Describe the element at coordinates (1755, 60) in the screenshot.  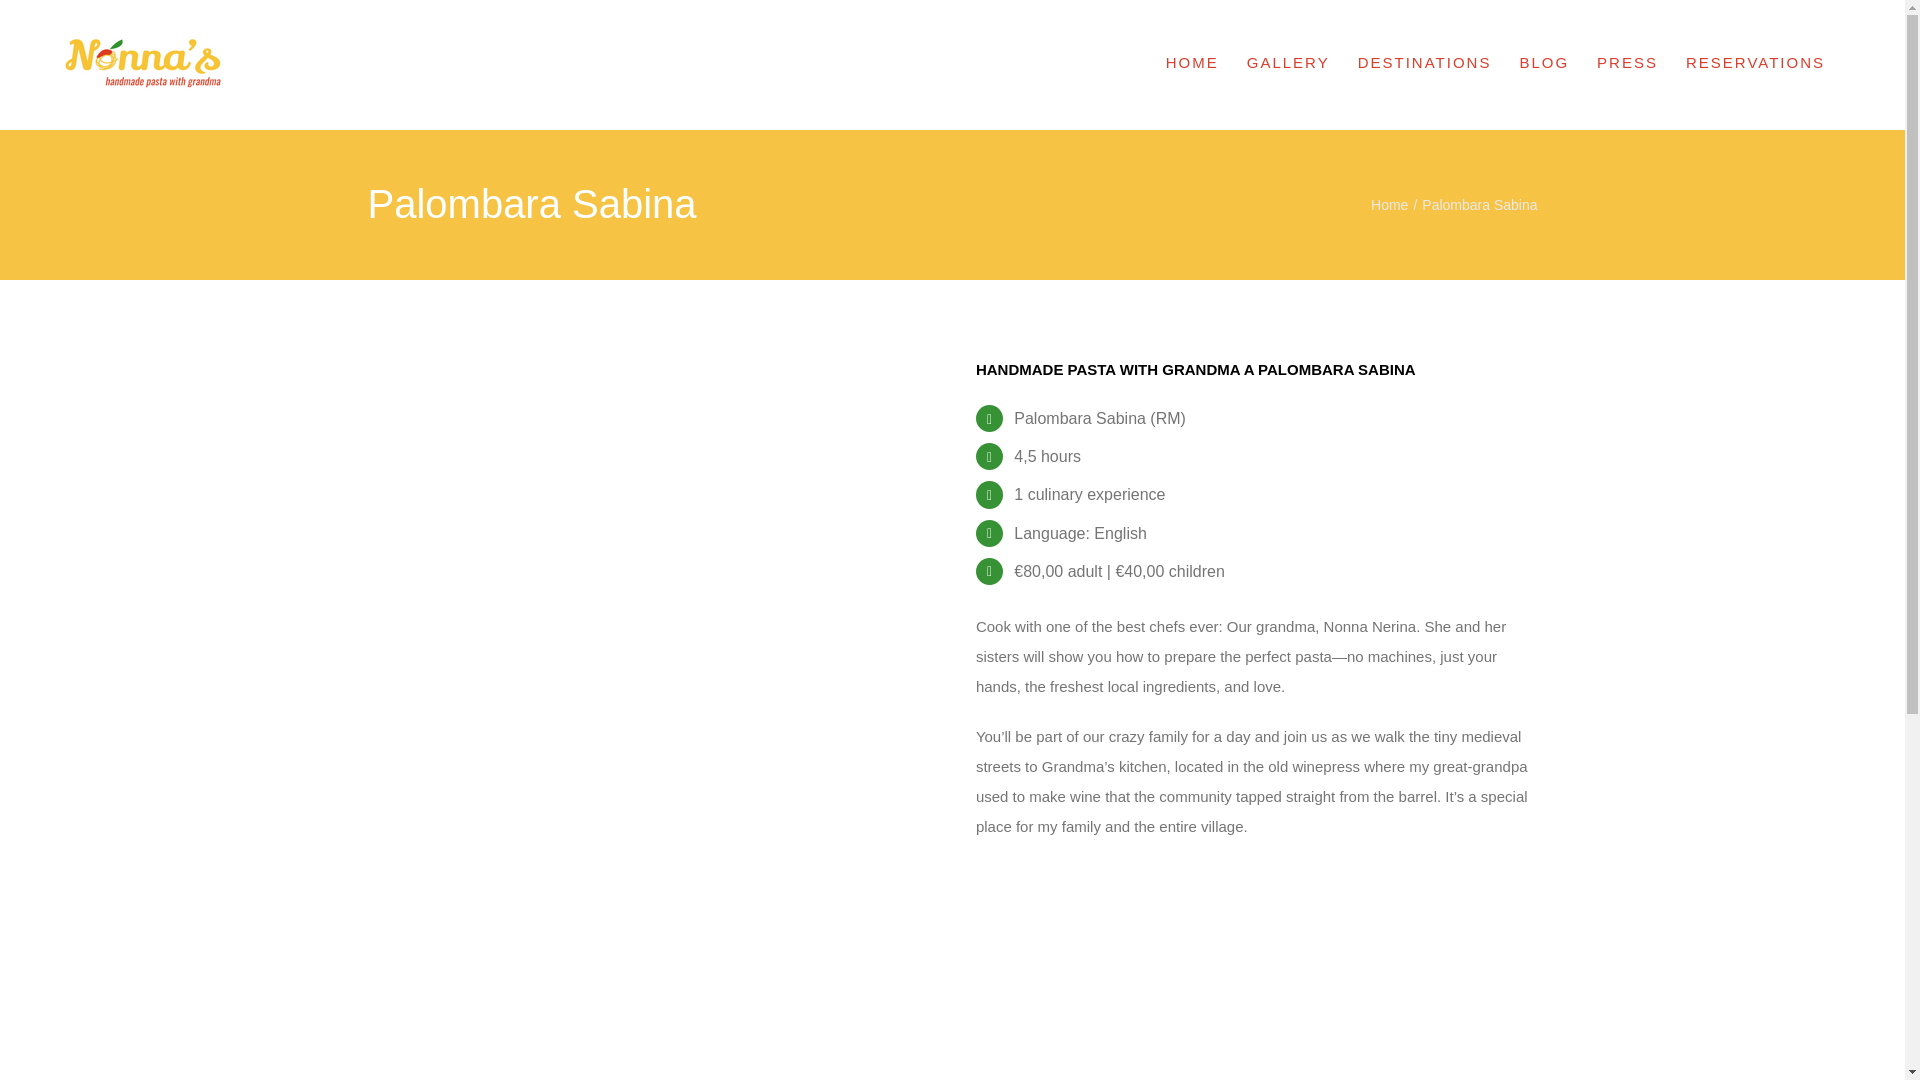
I see `RESERVATIONS` at that location.